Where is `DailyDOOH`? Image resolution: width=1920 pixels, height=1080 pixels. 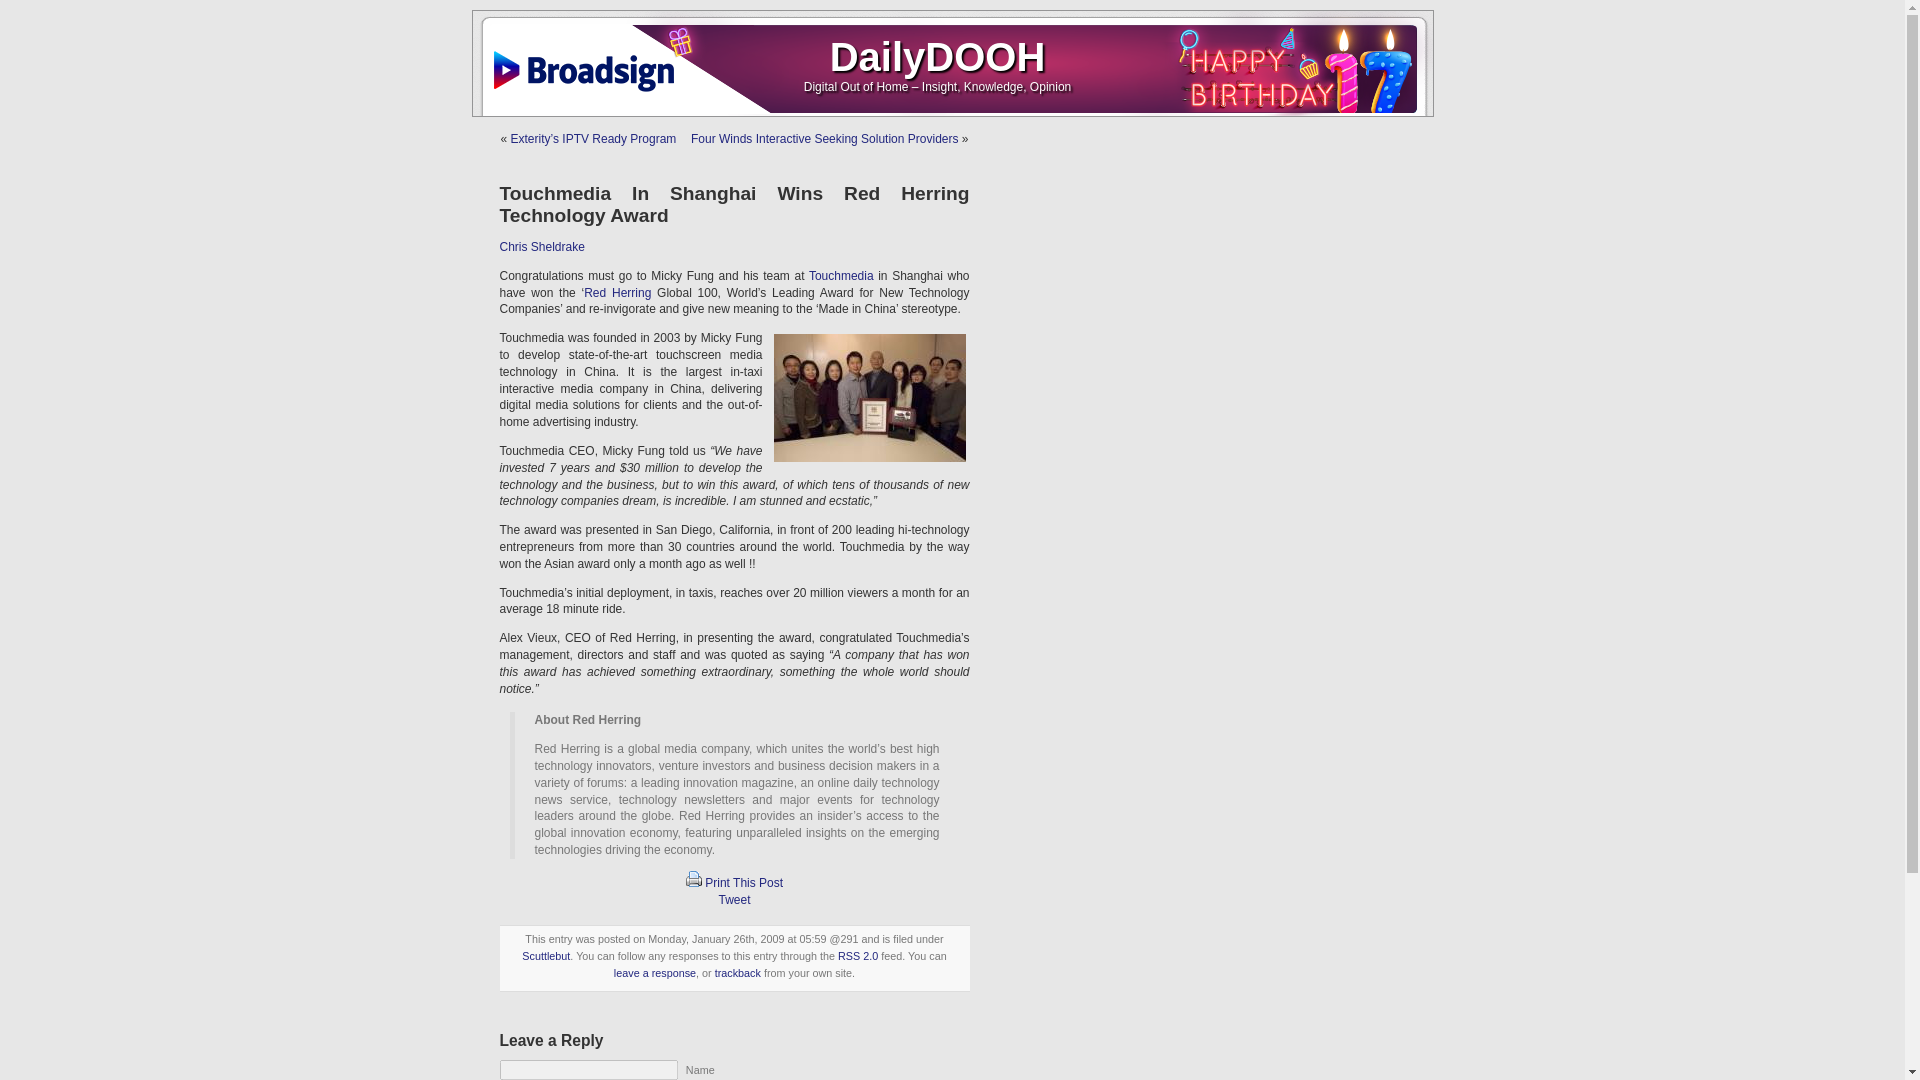
DailyDOOH is located at coordinates (938, 56).